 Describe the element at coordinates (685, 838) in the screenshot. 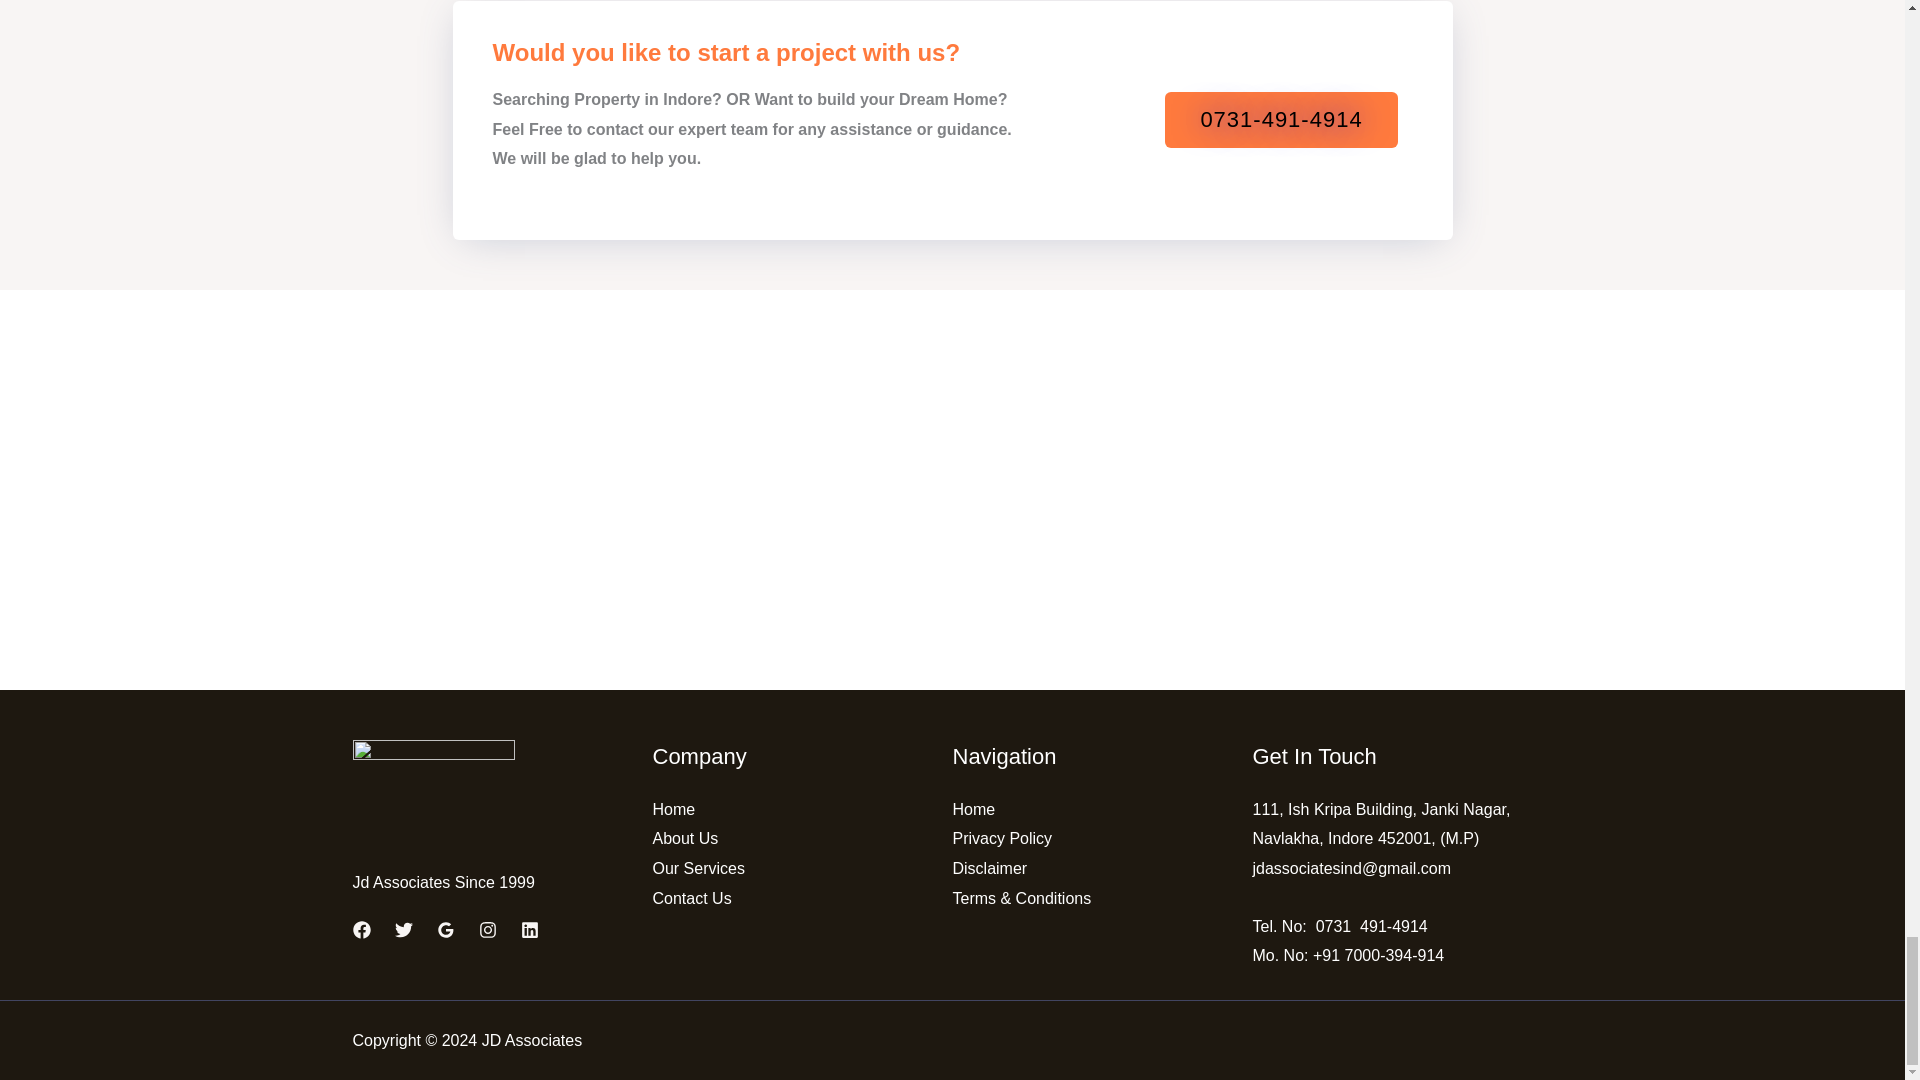

I see `About Us` at that location.